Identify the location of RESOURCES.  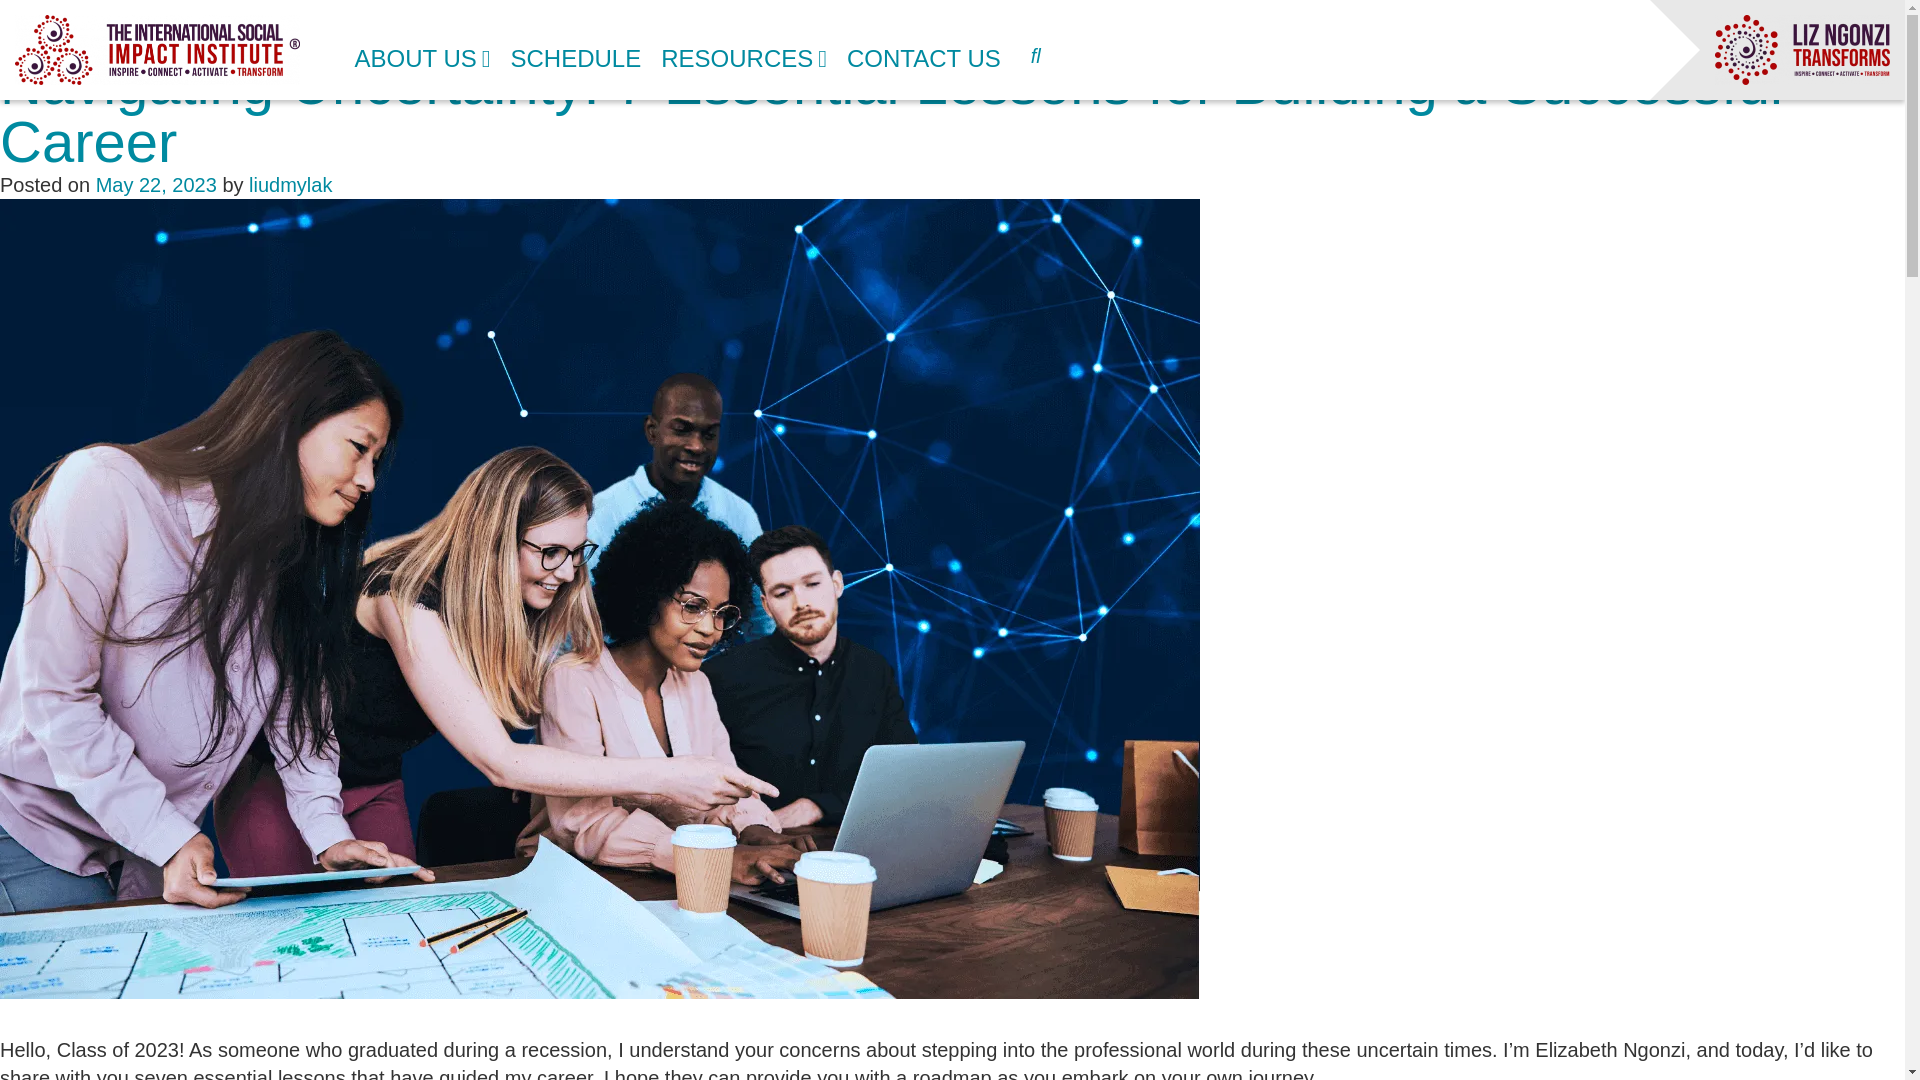
(744, 50).